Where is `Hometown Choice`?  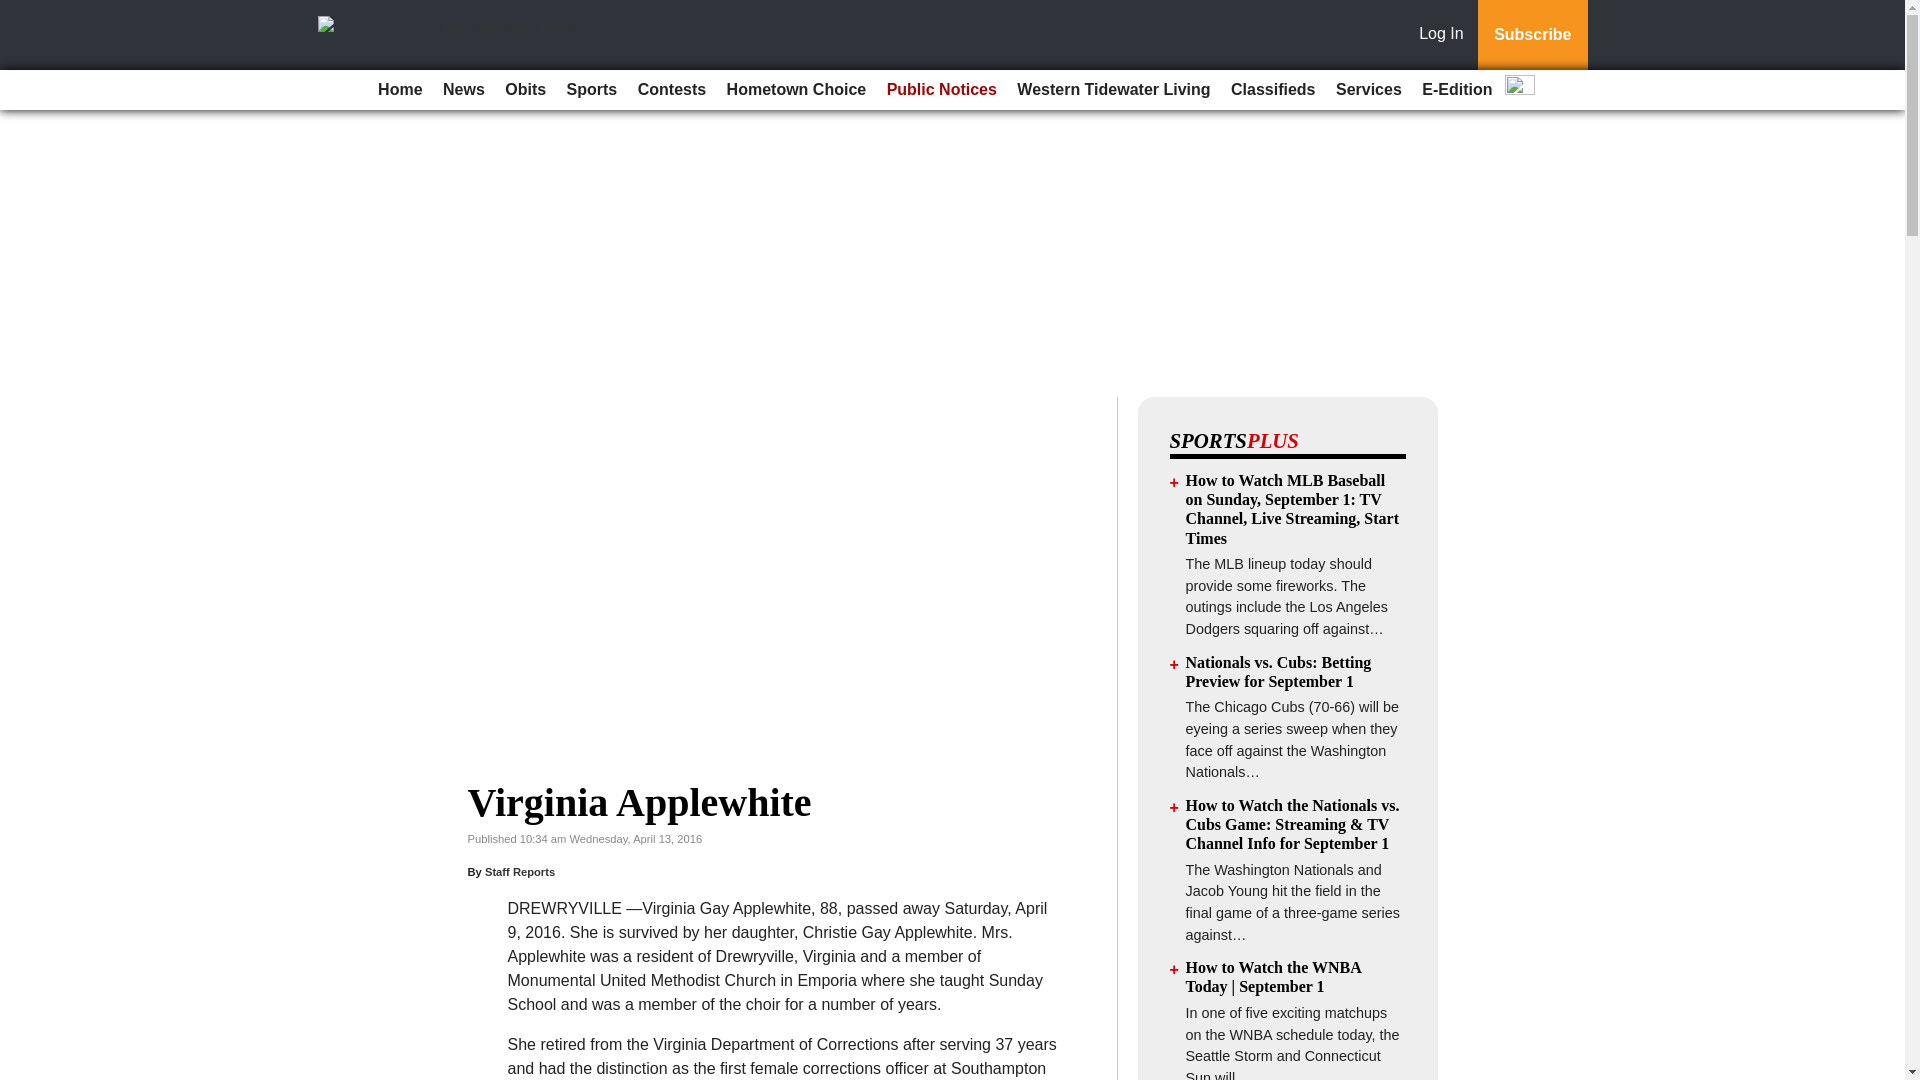 Hometown Choice is located at coordinates (796, 90).